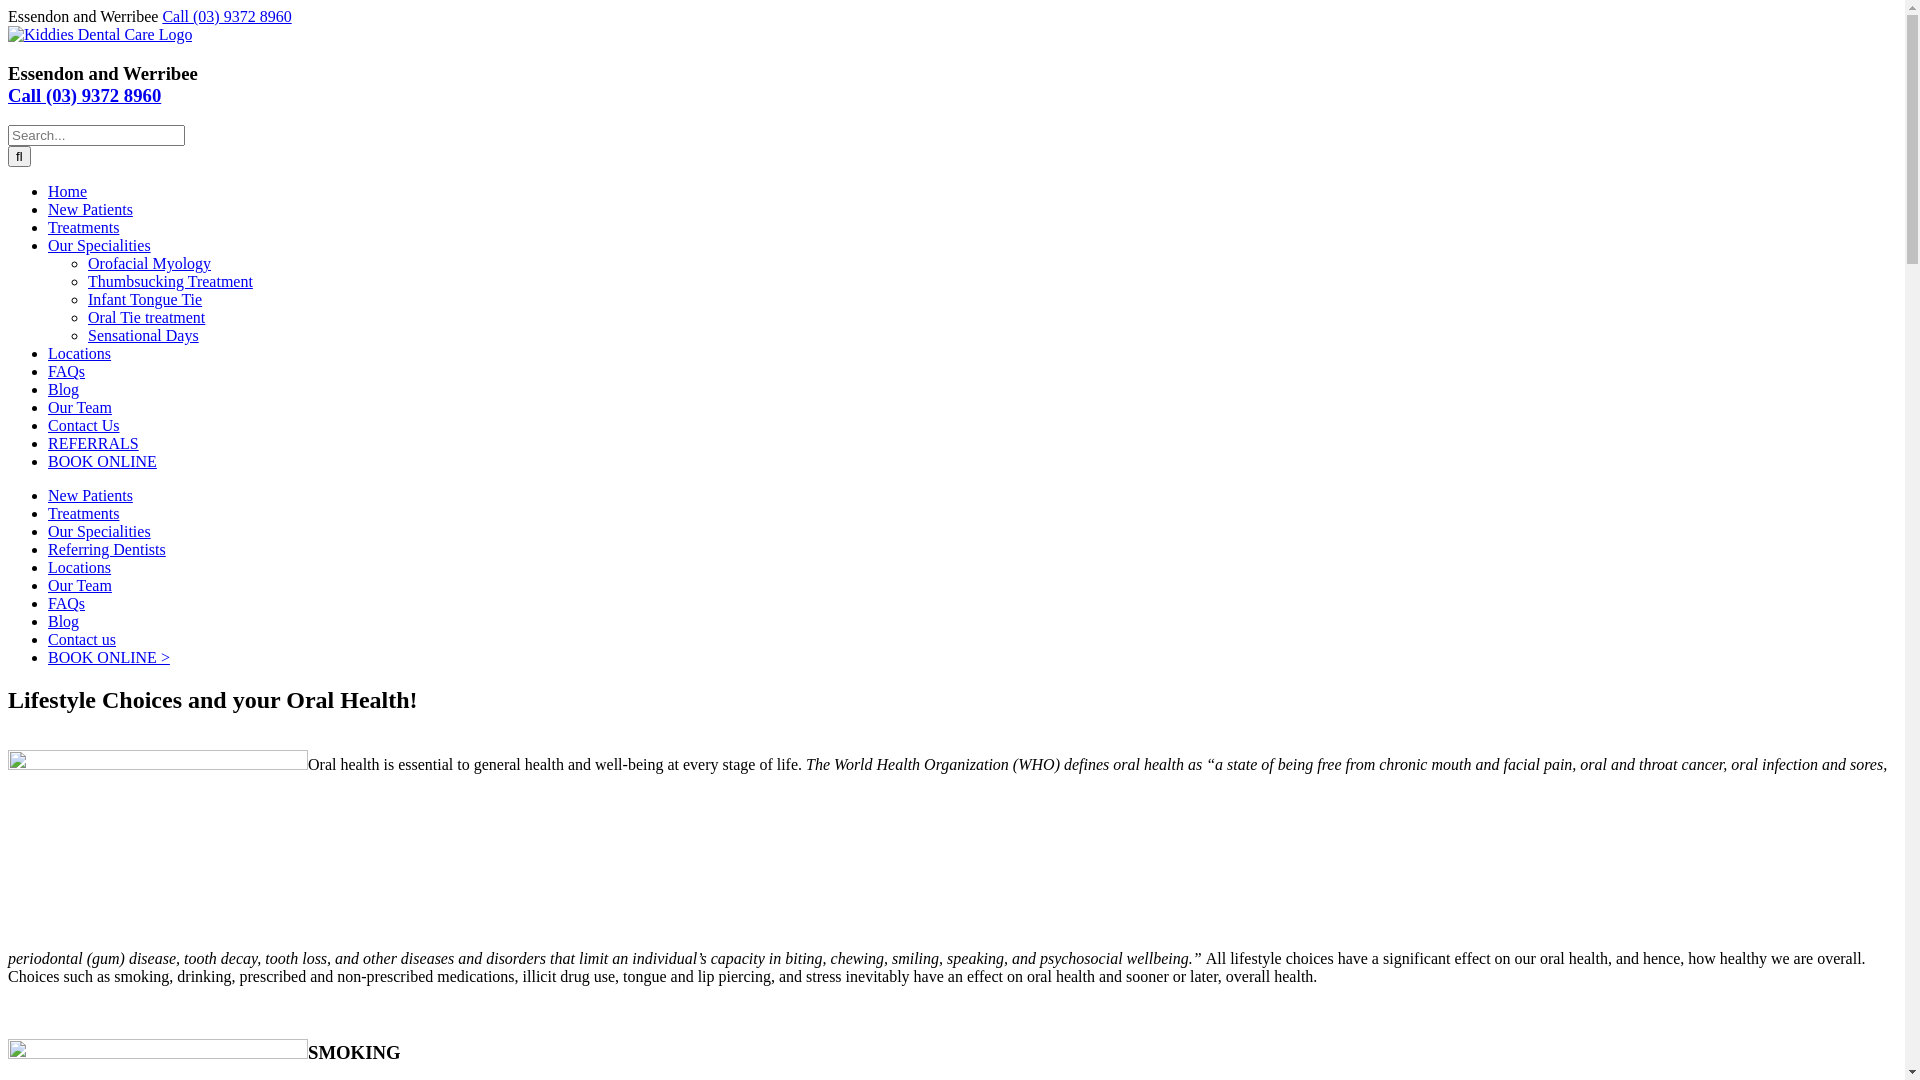 This screenshot has height=1080, width=1920. Describe the element at coordinates (145, 300) in the screenshot. I see `Infant Tongue Tie` at that location.